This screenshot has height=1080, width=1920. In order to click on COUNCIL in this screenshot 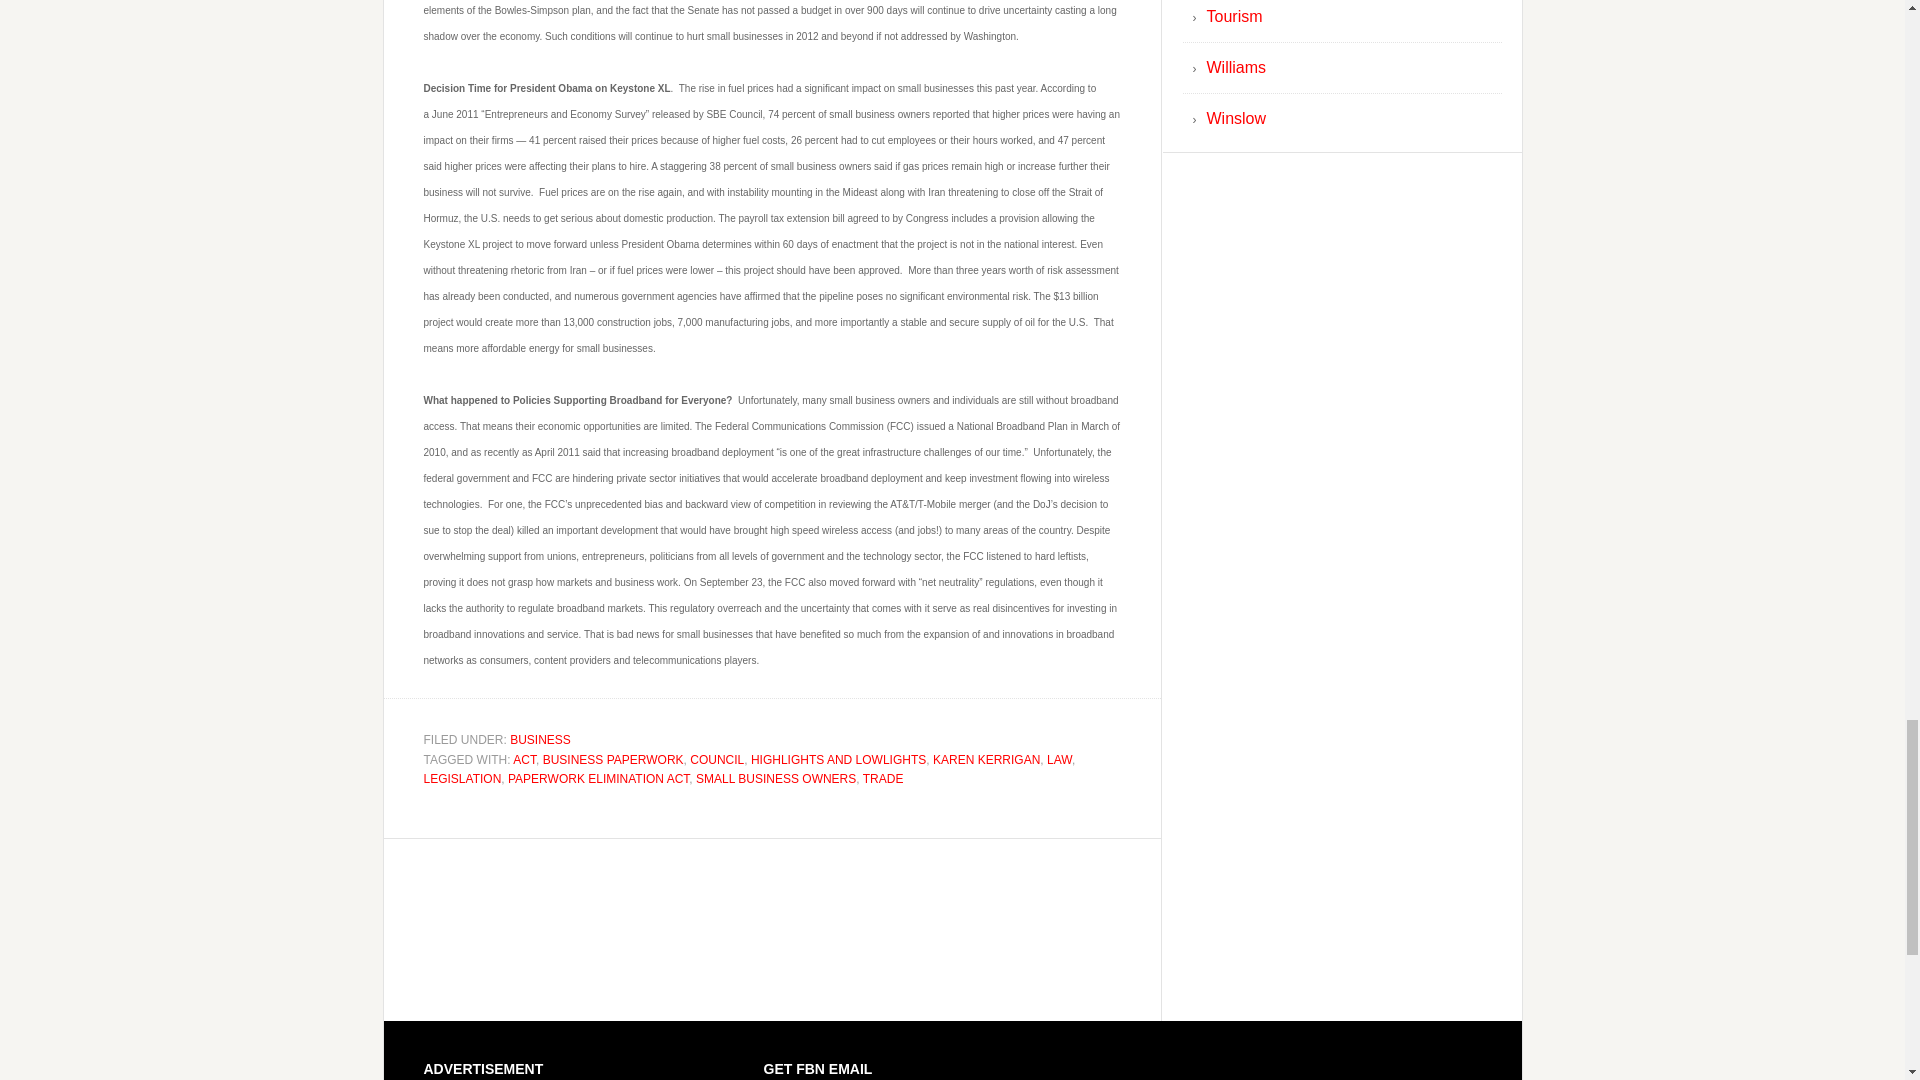, I will do `click(716, 758)`.